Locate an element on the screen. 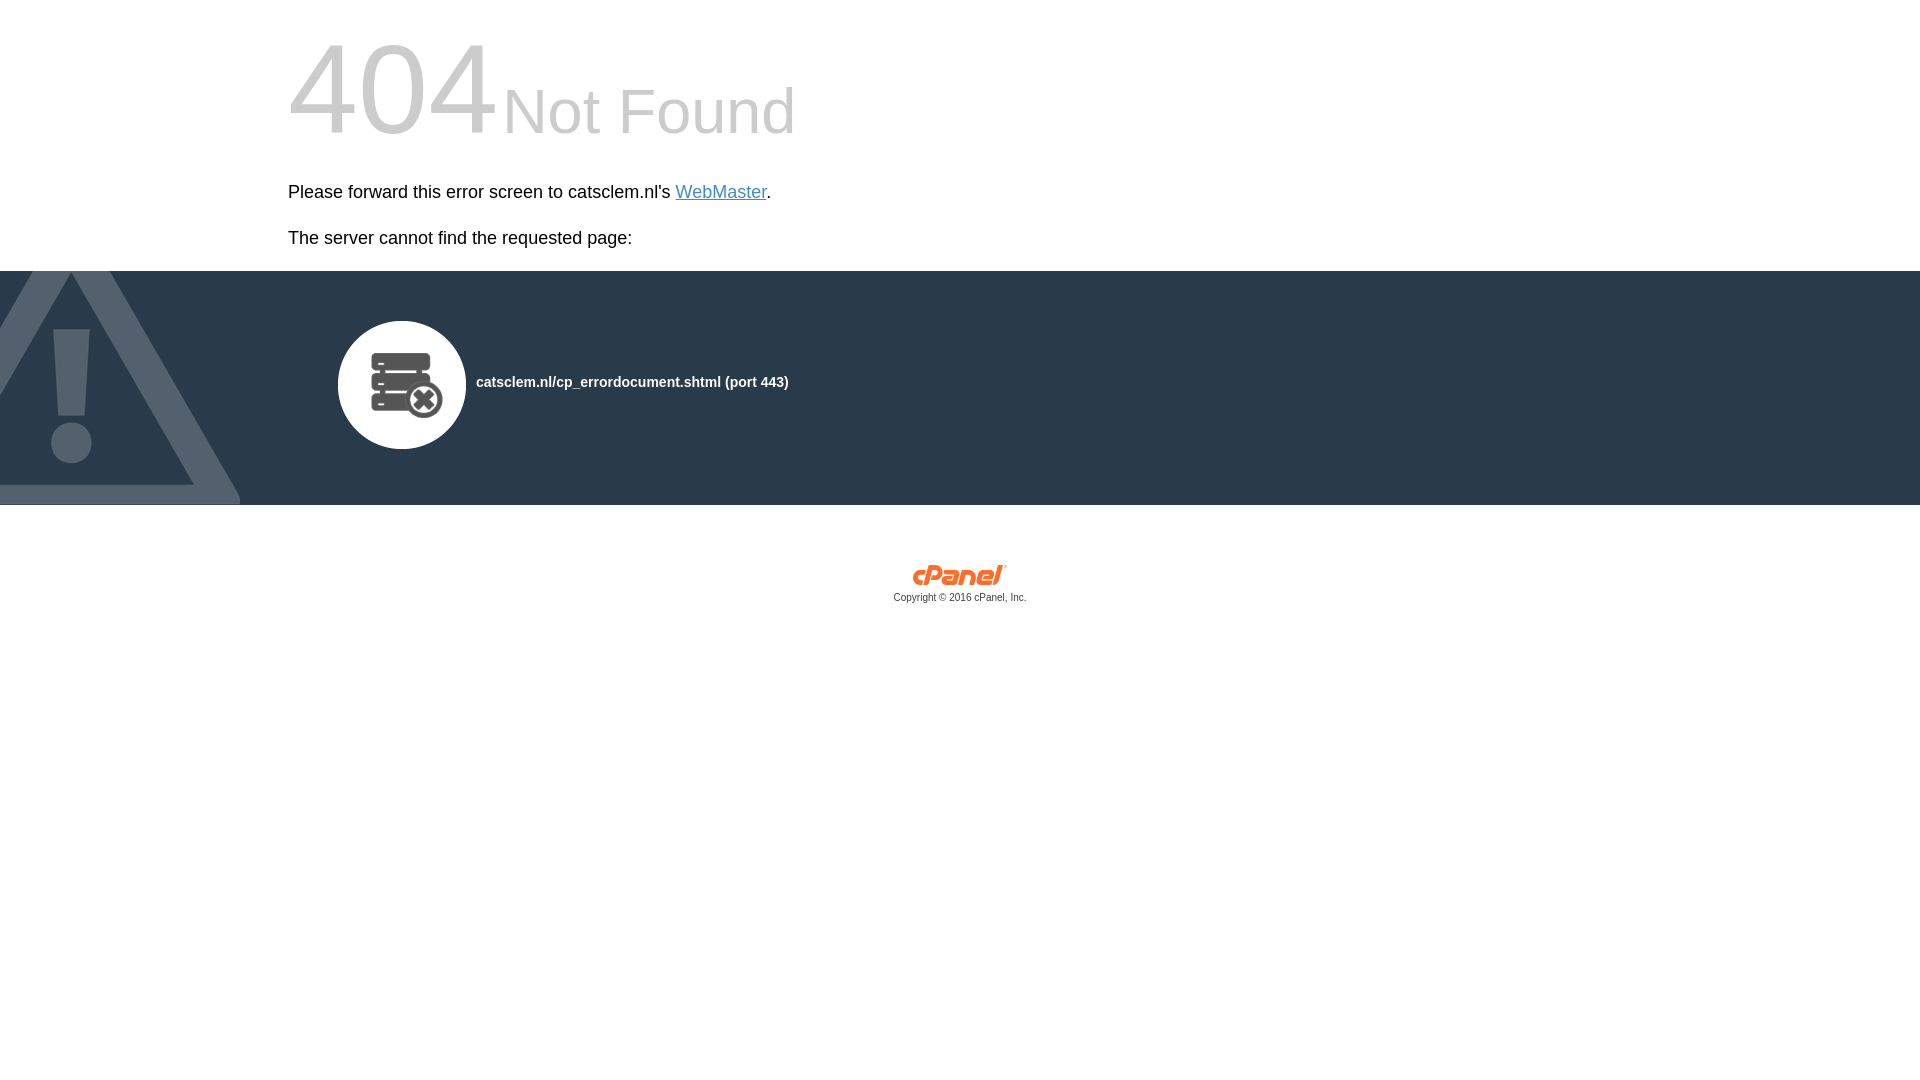 The image size is (1920, 1080). WebMaster is located at coordinates (720, 192).